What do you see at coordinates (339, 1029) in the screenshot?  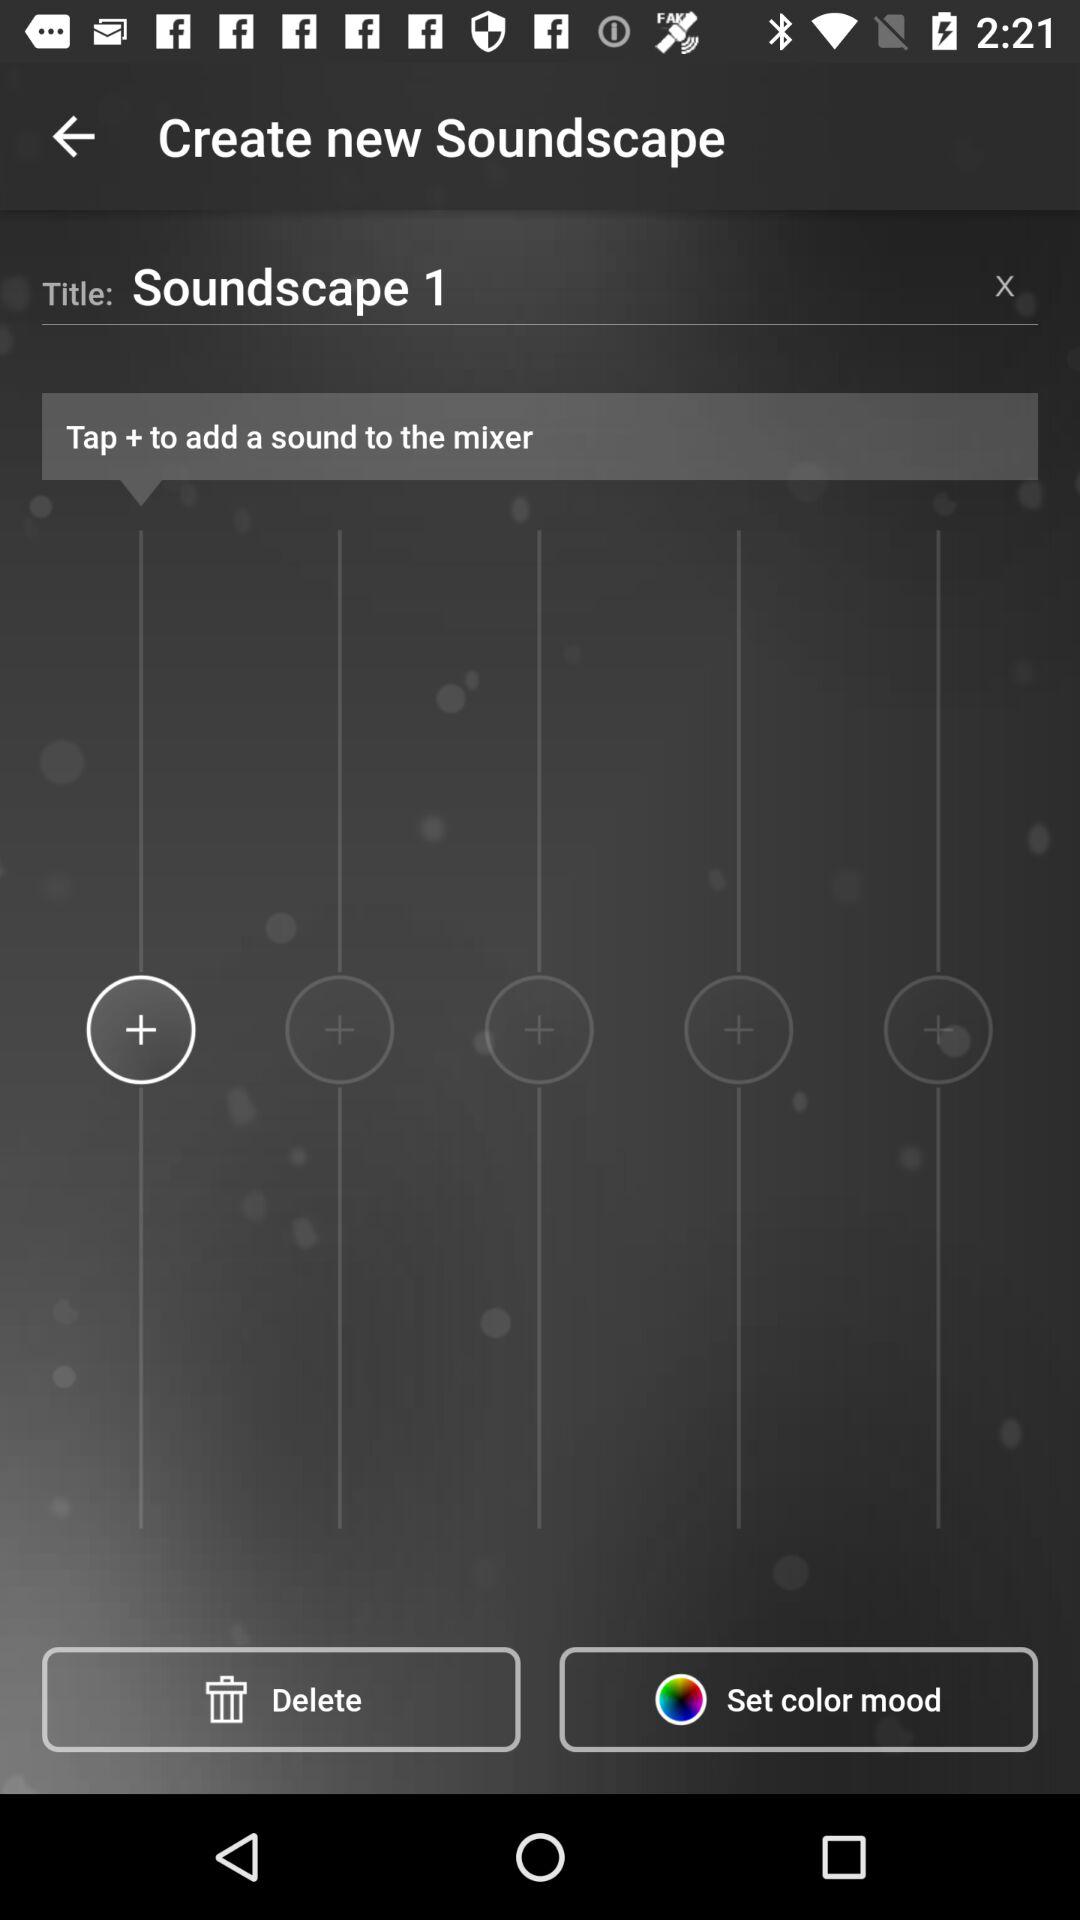 I see `open the item above the delete` at bounding box center [339, 1029].